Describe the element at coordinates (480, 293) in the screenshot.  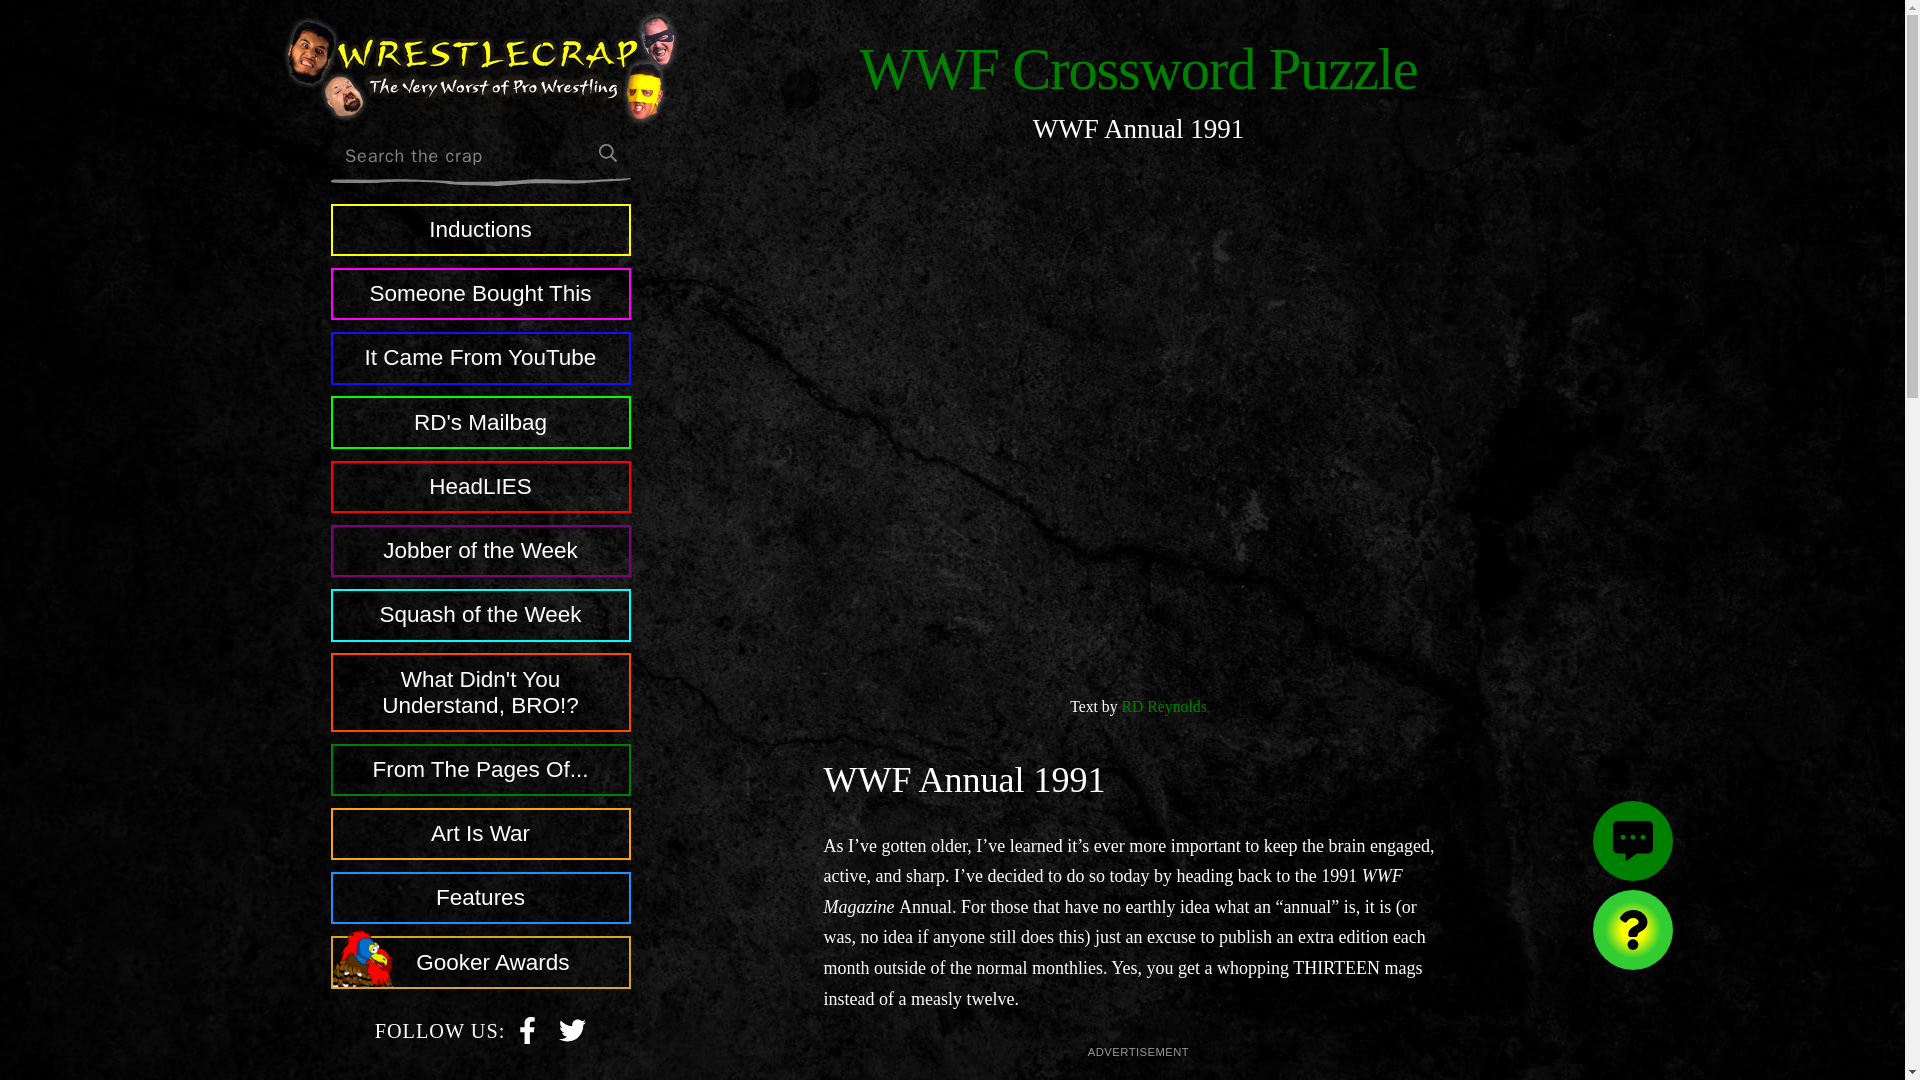
I see `Someone Bought This` at that location.